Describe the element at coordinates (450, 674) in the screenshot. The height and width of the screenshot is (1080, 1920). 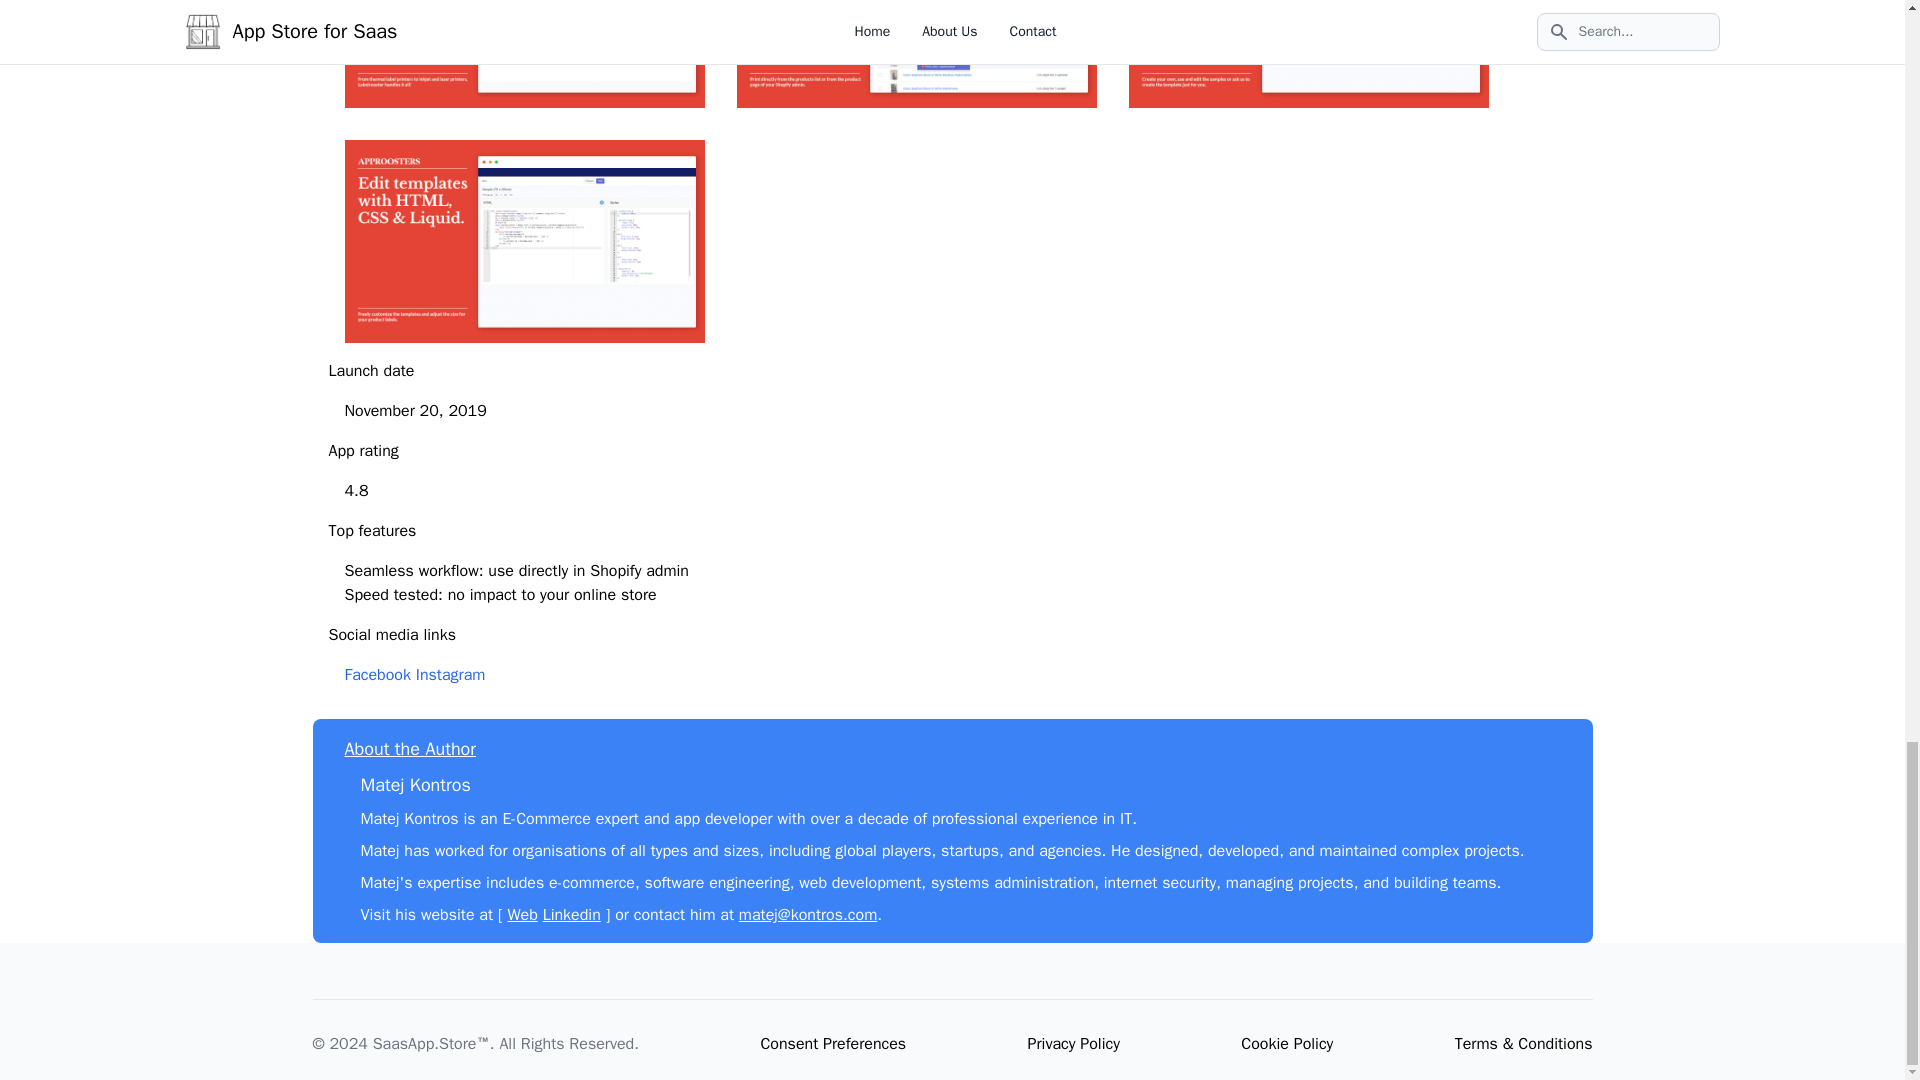
I see `Instagram` at that location.